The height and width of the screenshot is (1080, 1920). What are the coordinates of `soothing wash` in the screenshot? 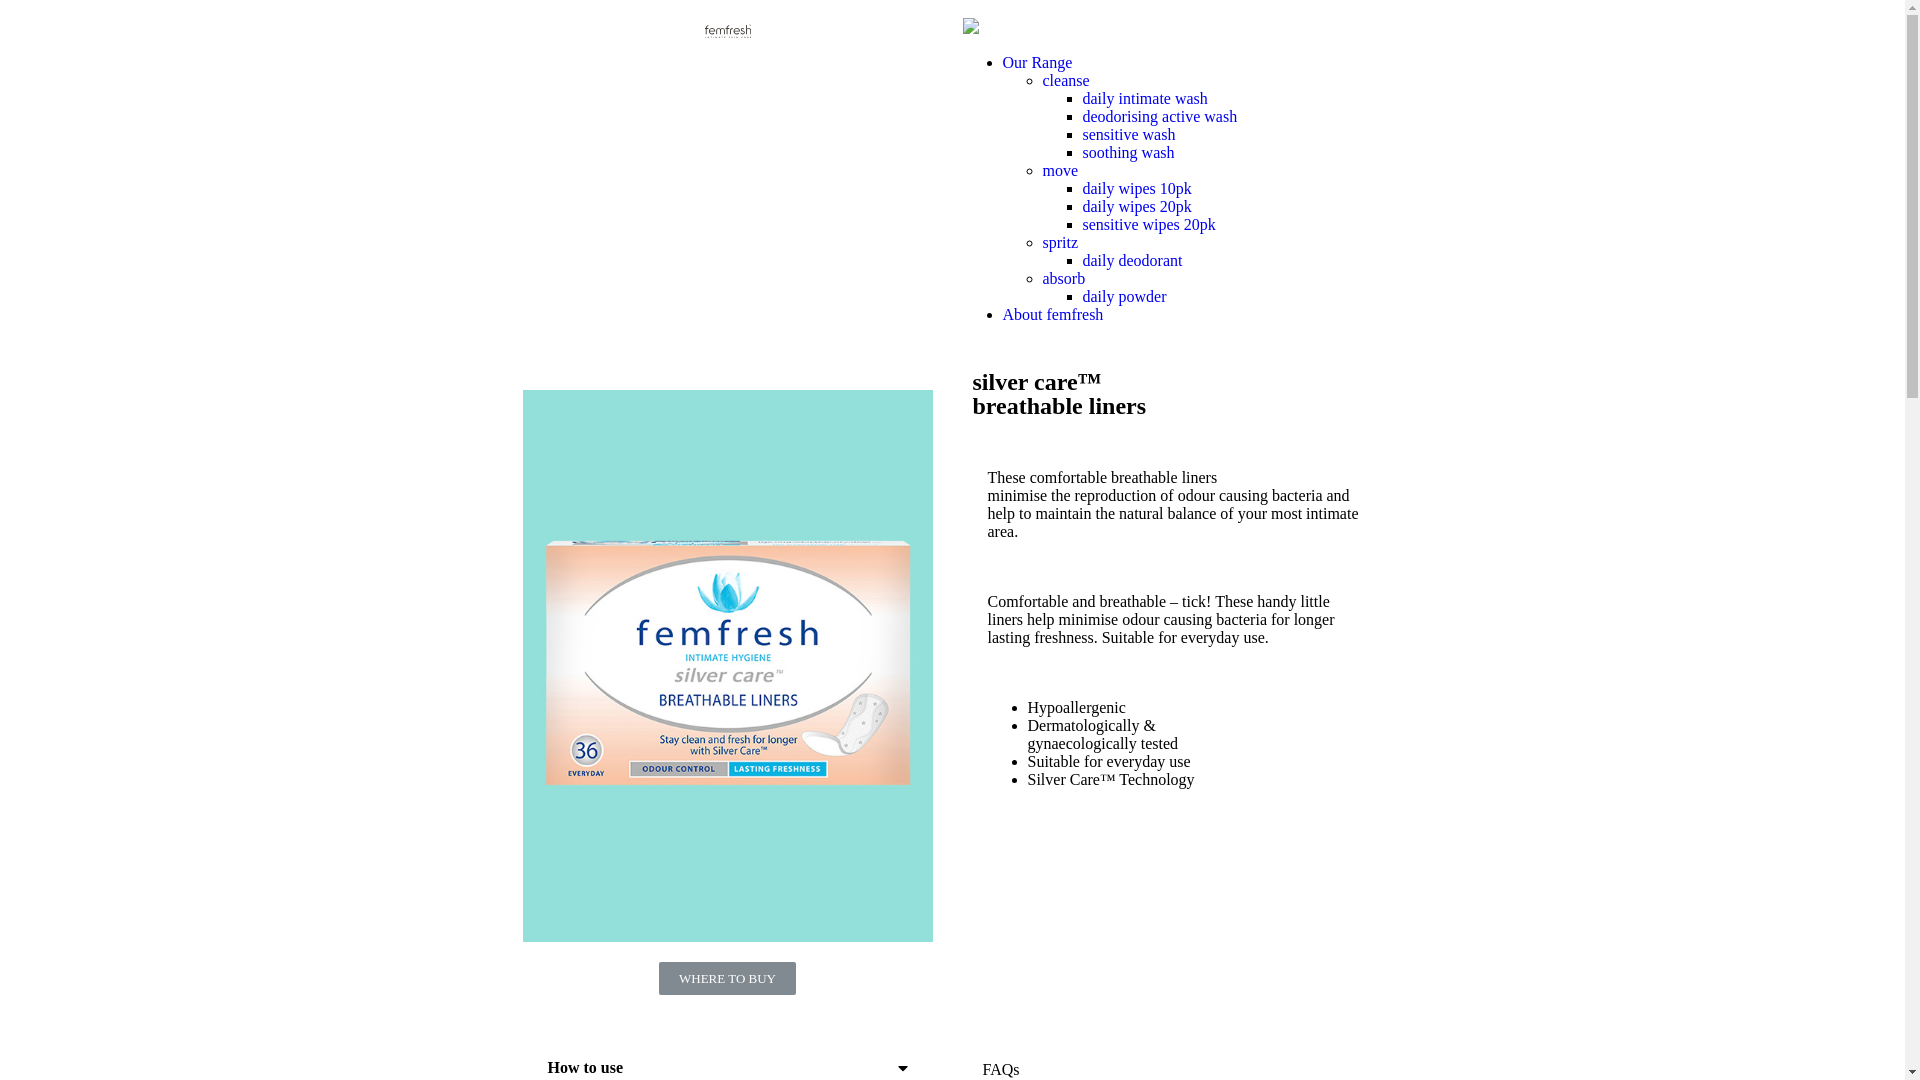 It's located at (1128, 152).